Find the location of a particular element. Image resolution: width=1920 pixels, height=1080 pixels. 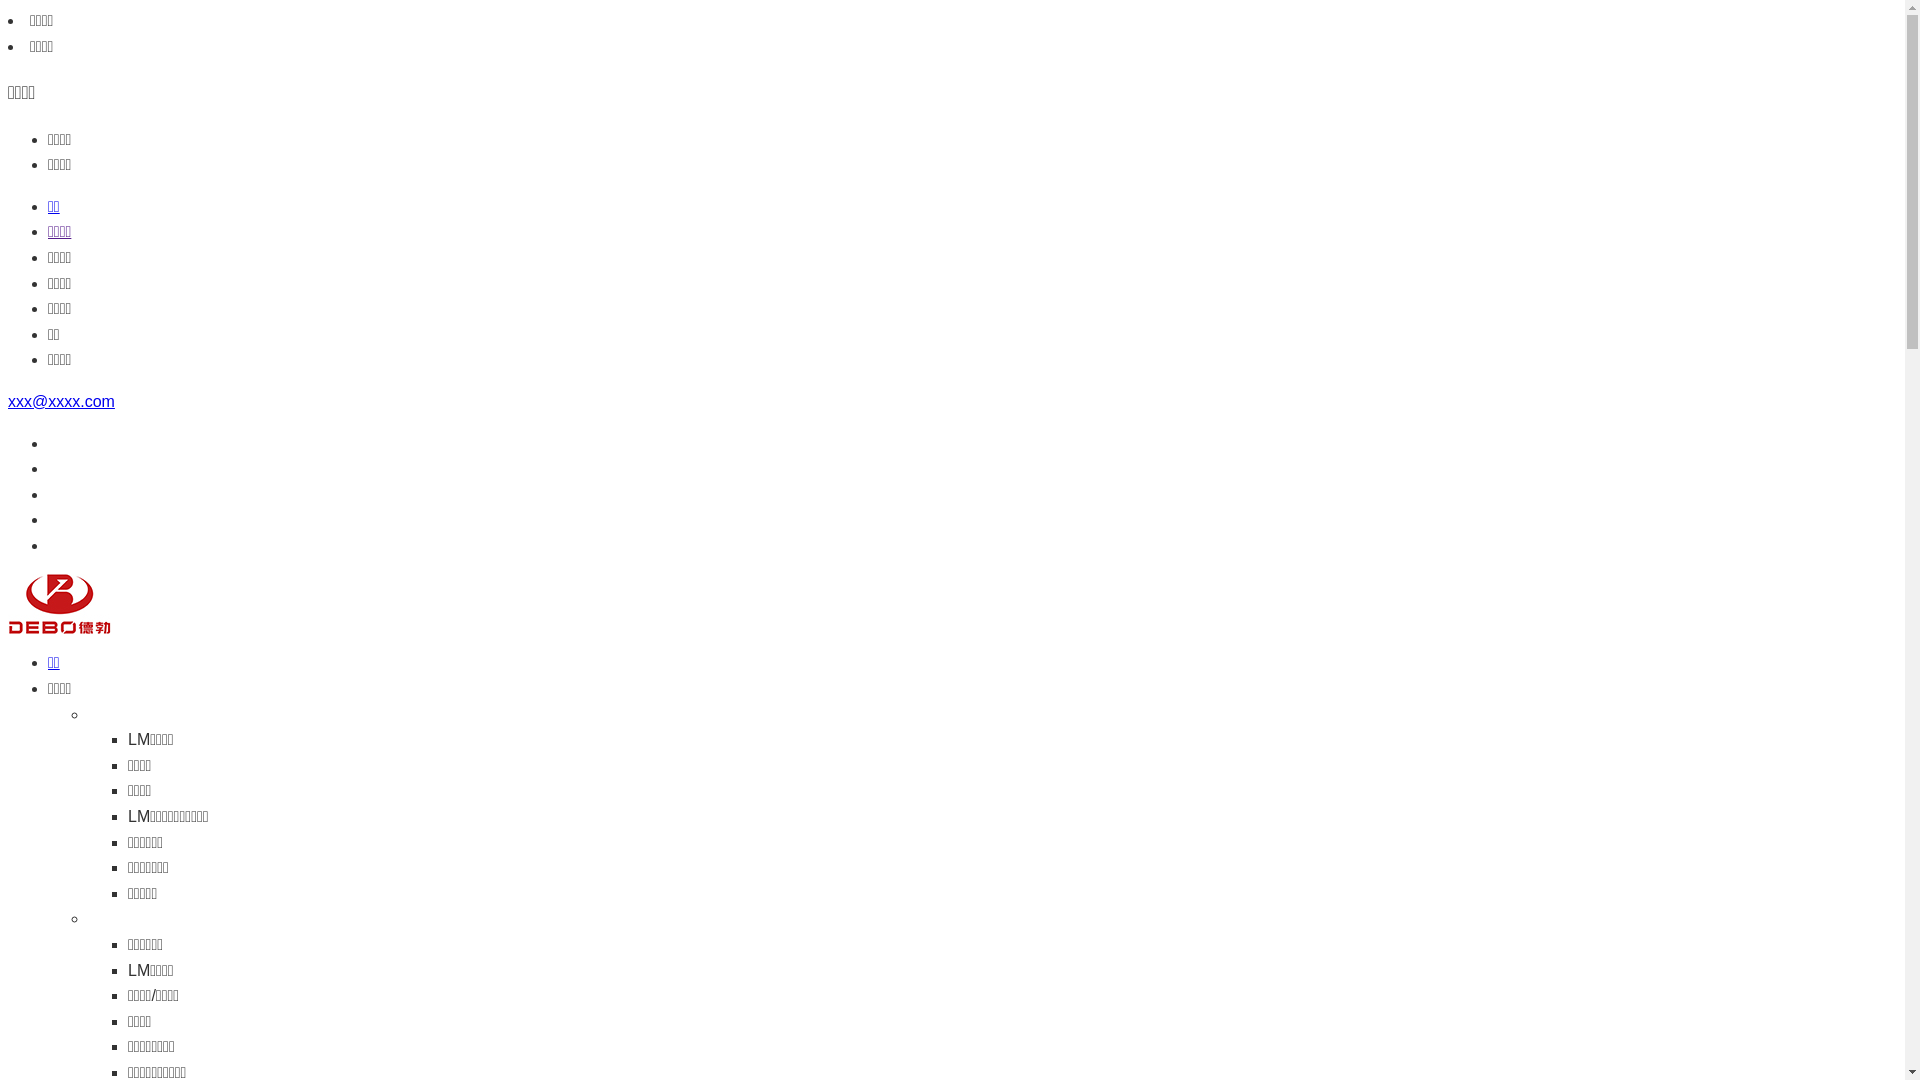

xxx@xxxx.com is located at coordinates (62, 402).